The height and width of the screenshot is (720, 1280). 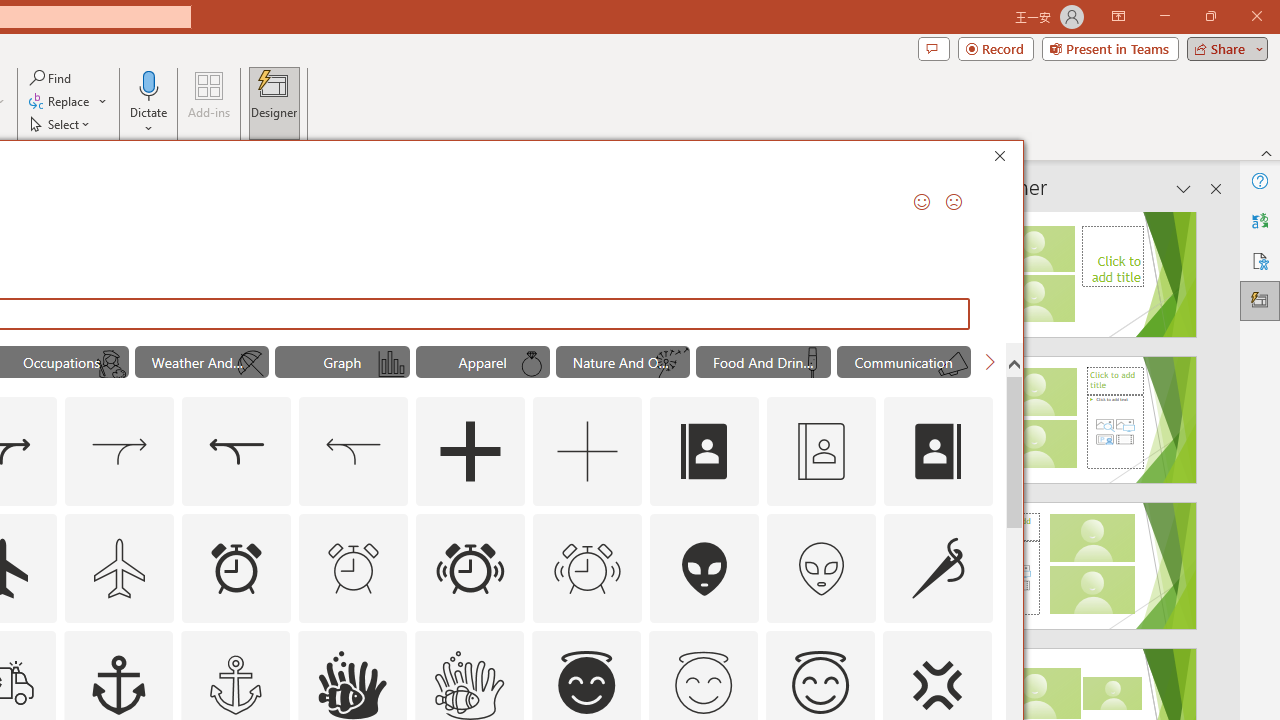 What do you see at coordinates (236, 568) in the screenshot?
I see `AutomationID: Icons_AlarmClock` at bounding box center [236, 568].